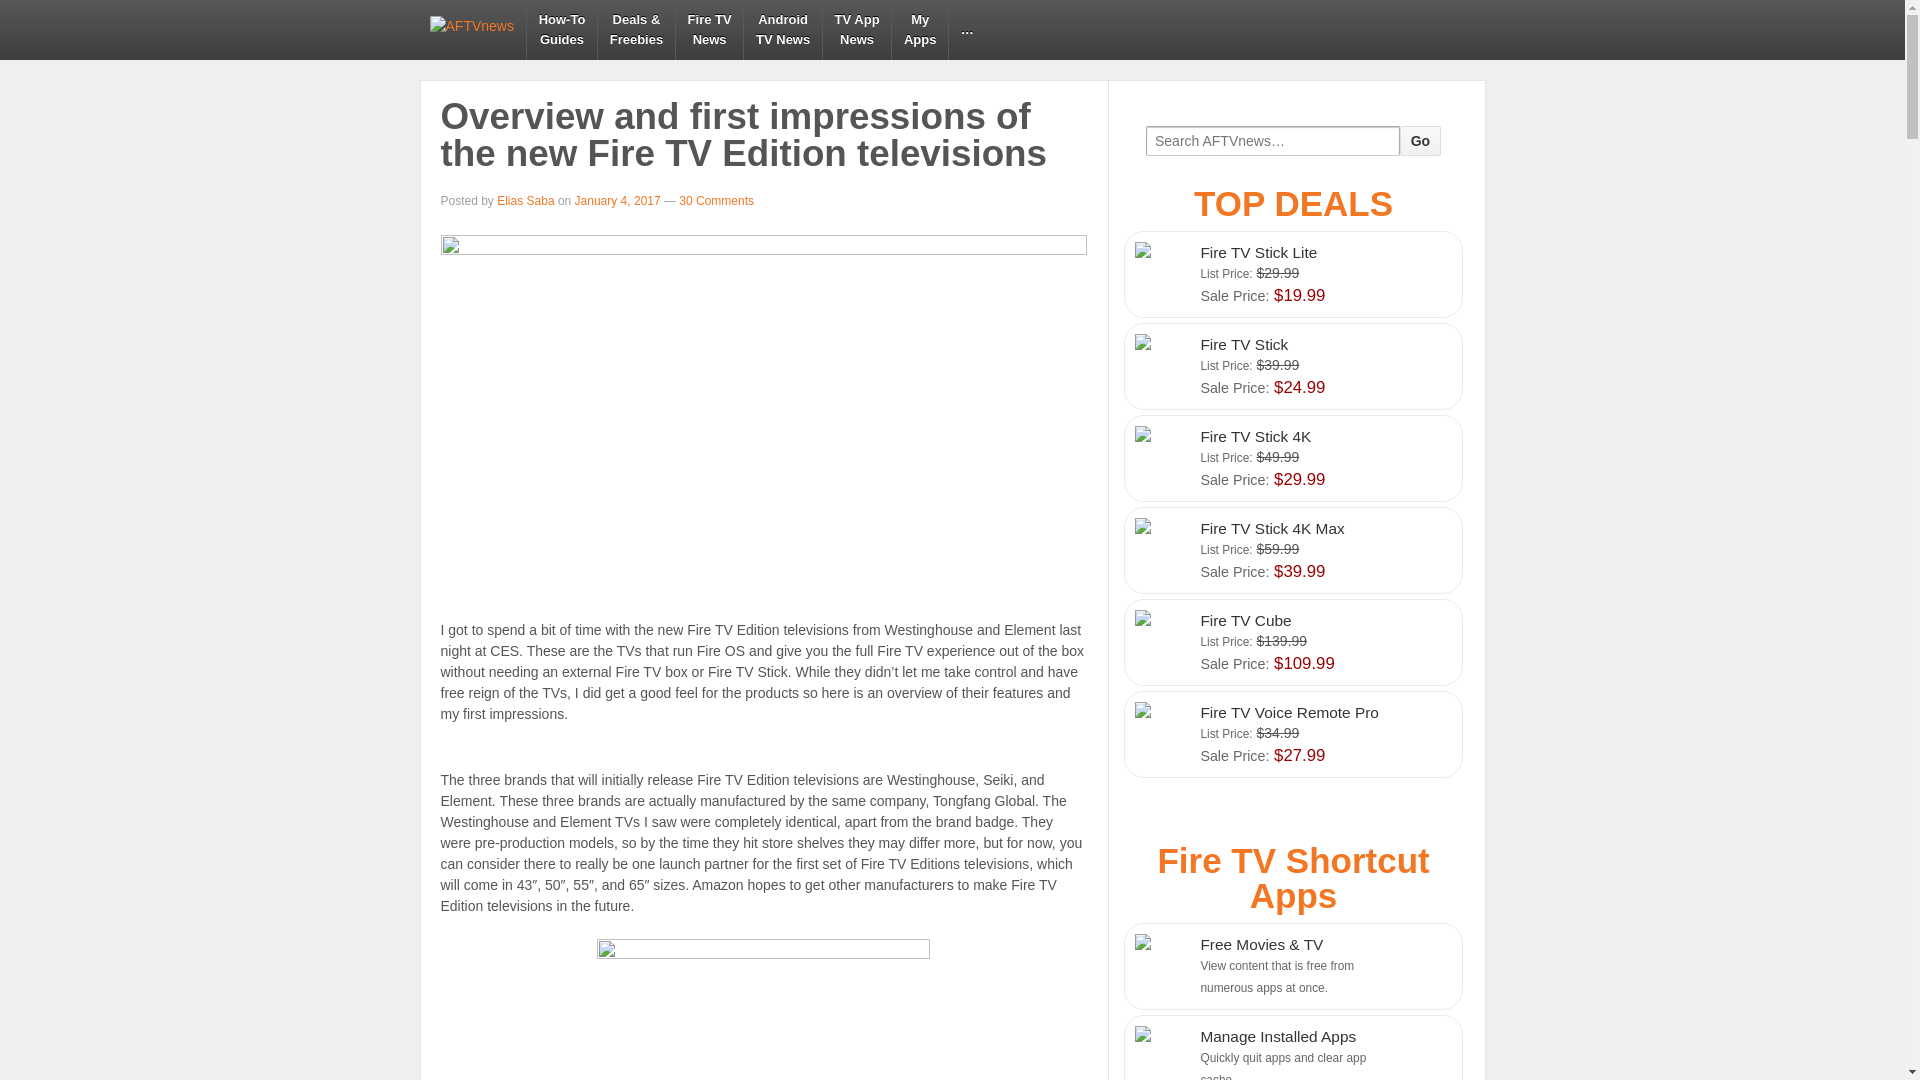 Image resolution: width=1920 pixels, height=1080 pixels. I want to click on Fire TV Stick Lite, so click(1292, 274).